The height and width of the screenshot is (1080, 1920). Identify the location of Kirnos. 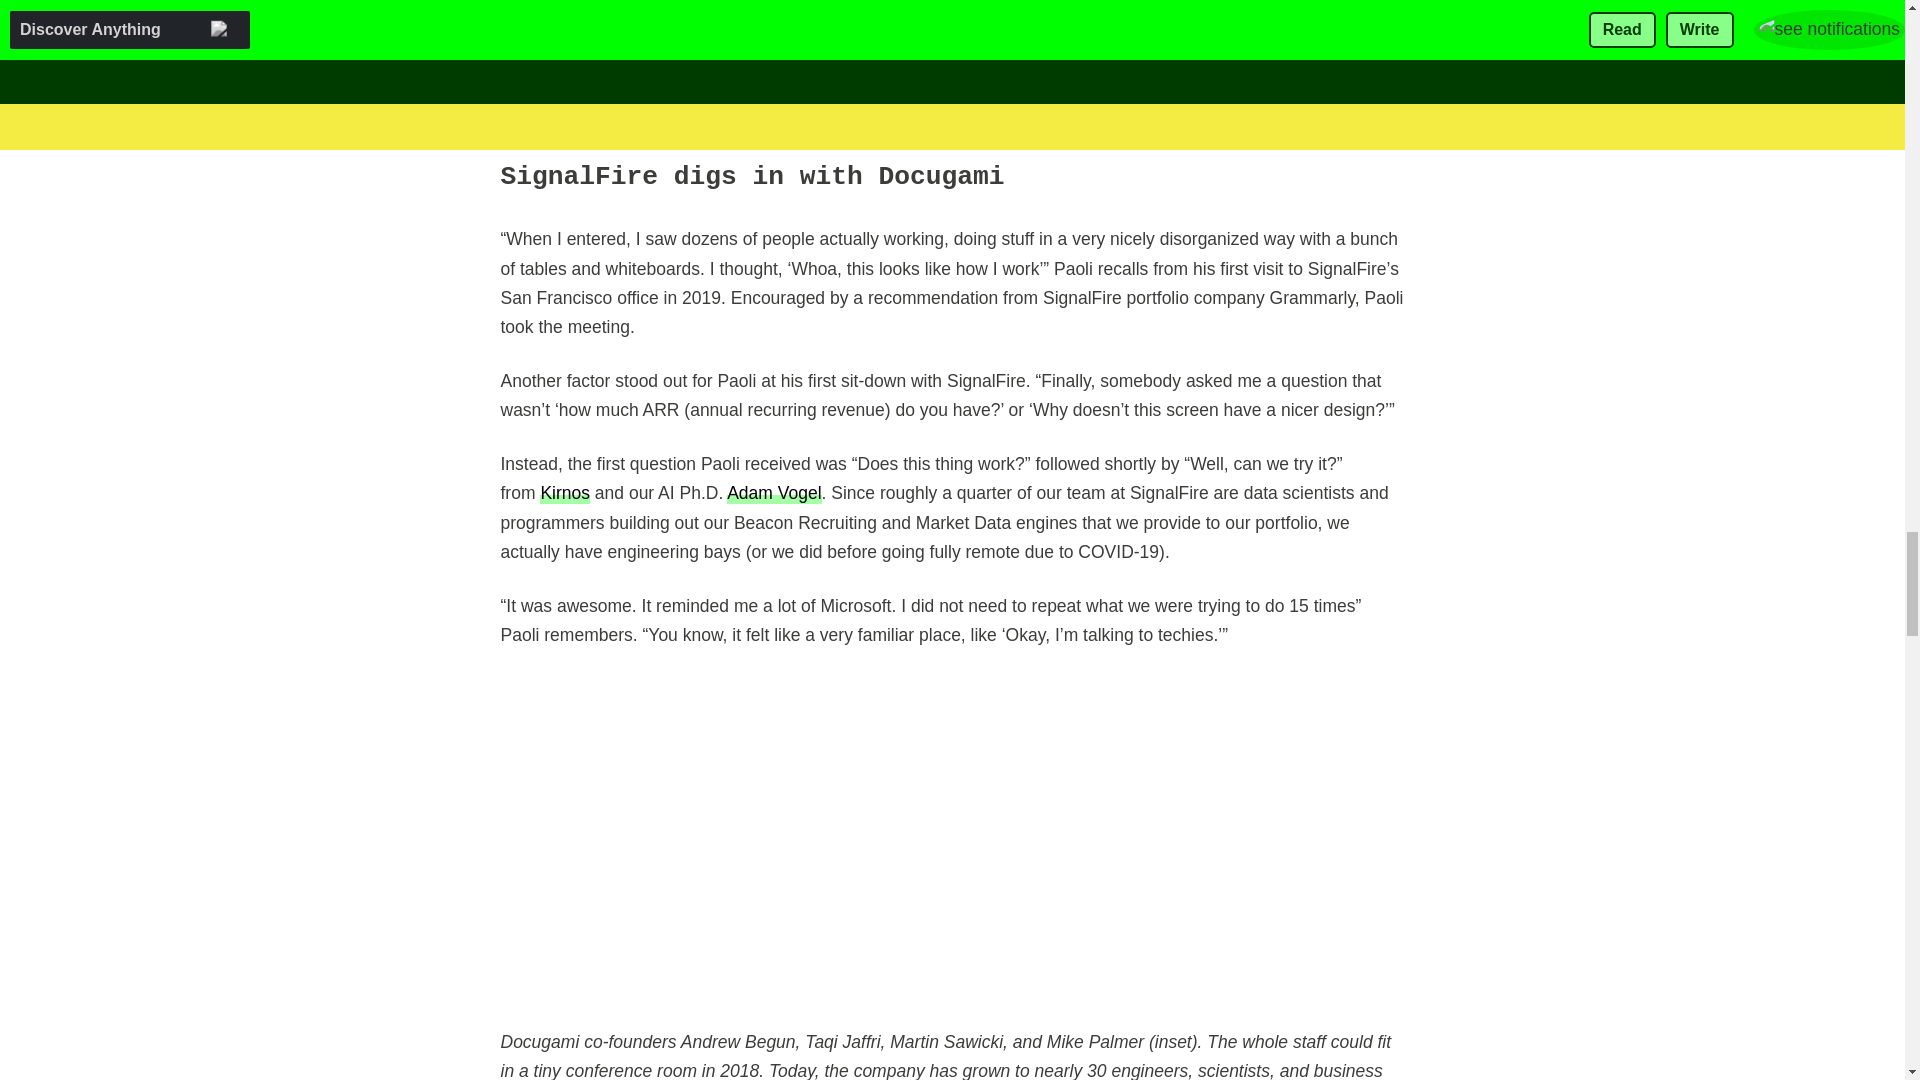
(564, 492).